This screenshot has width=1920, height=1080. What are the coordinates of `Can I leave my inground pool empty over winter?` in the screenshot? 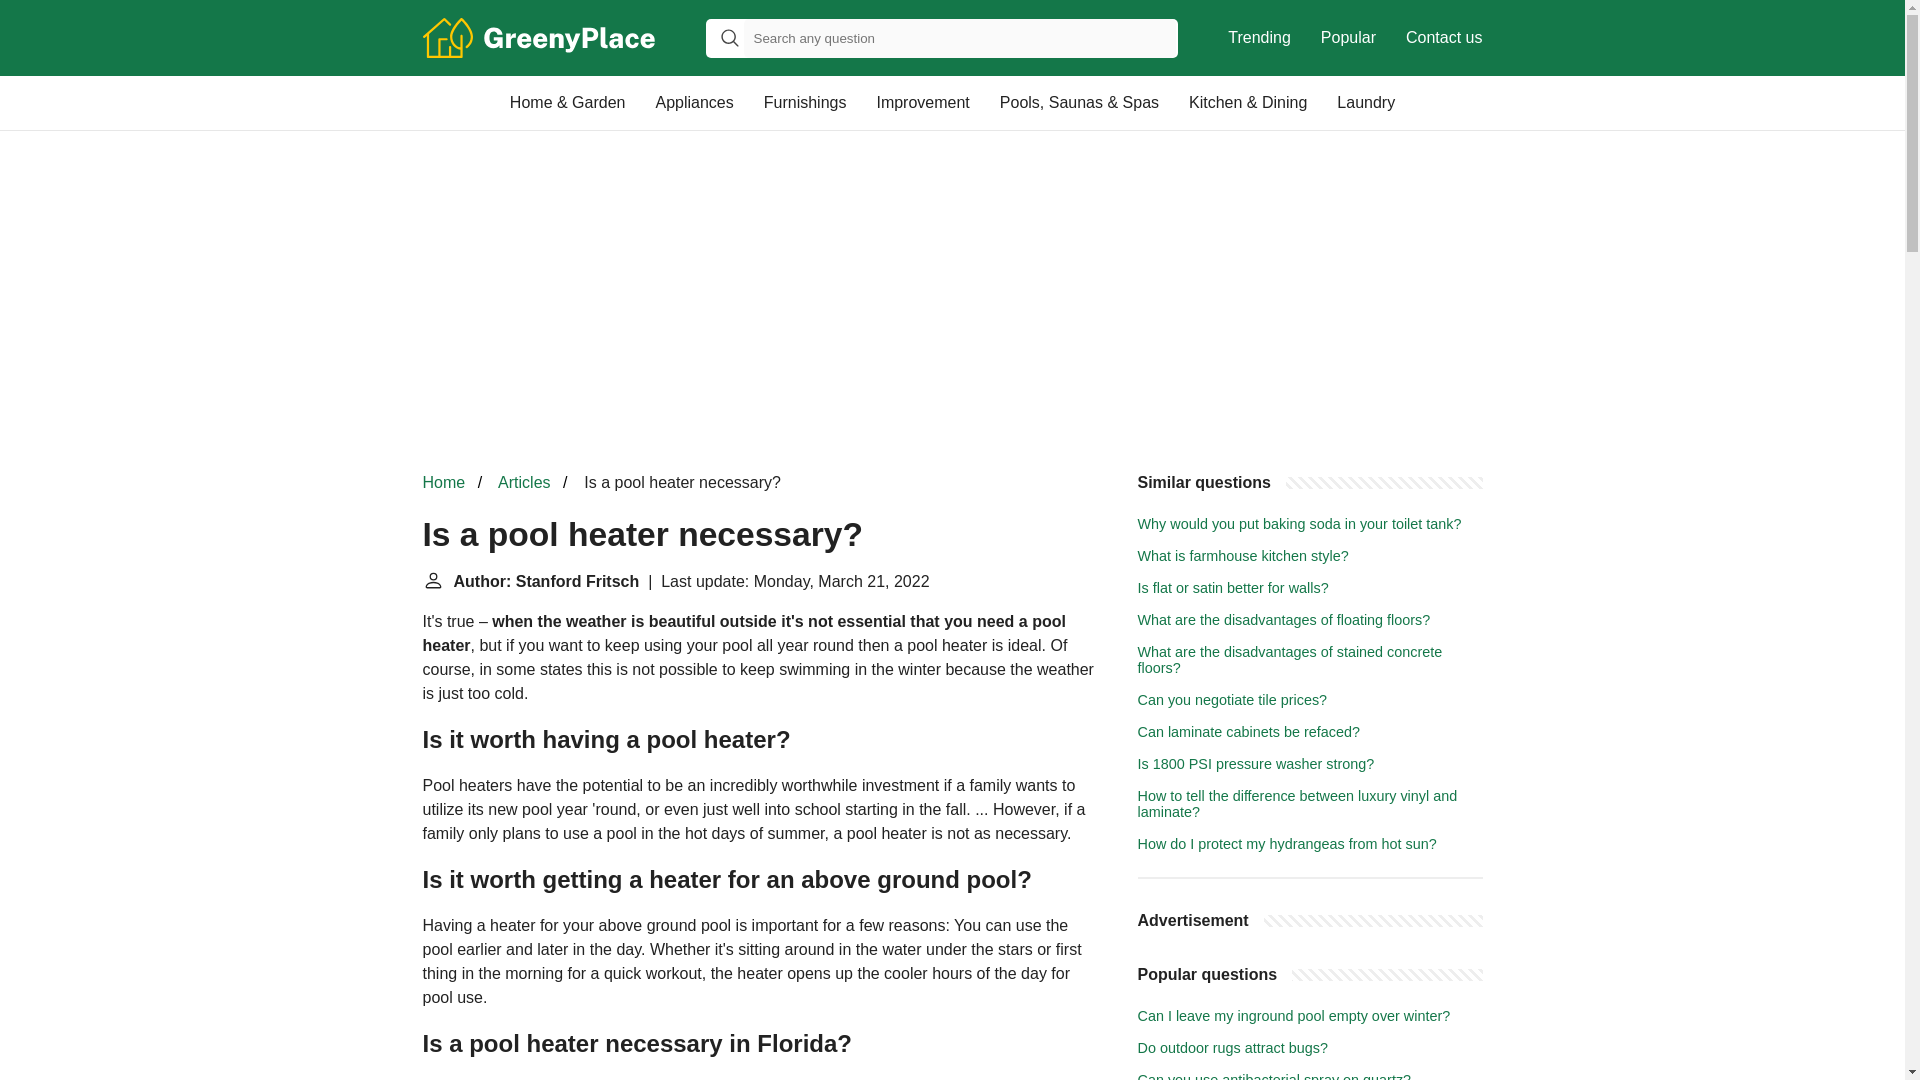 It's located at (1294, 1015).